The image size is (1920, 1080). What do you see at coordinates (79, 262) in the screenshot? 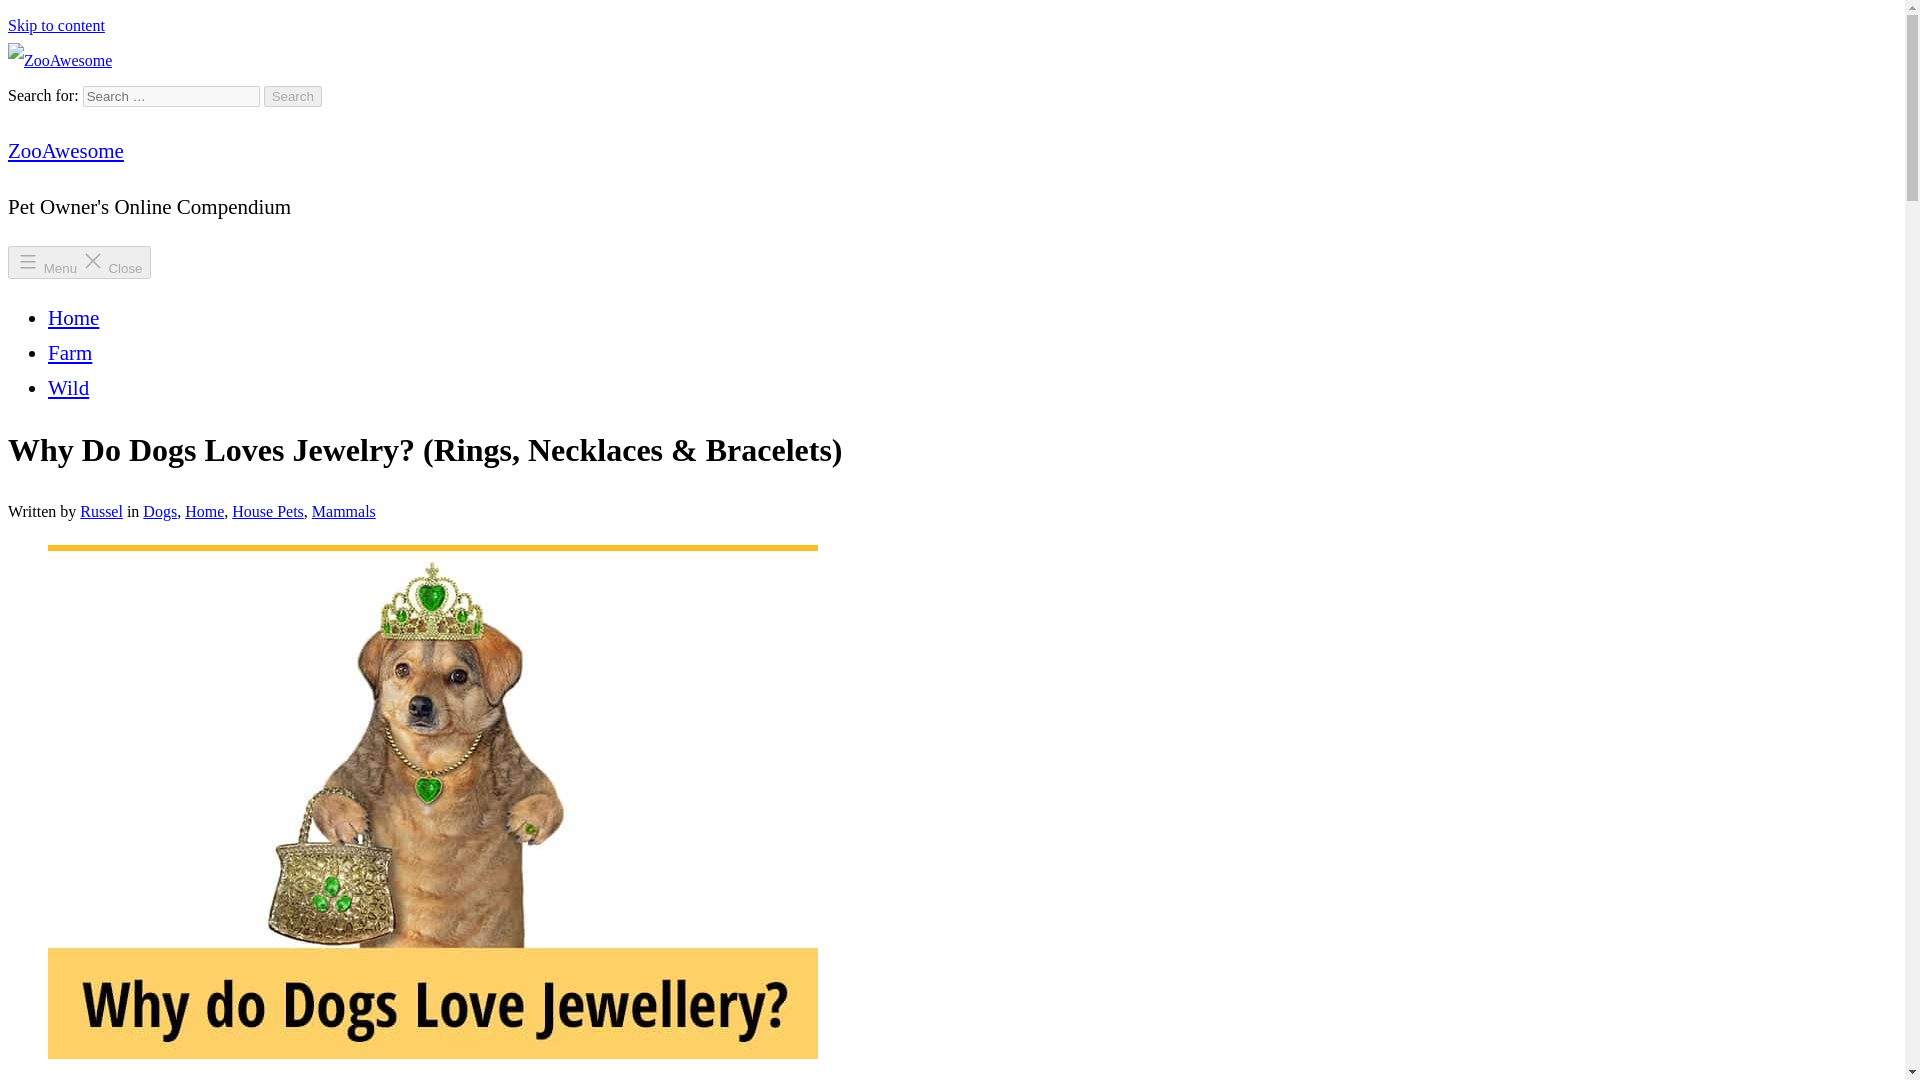
I see `Menu Close` at bounding box center [79, 262].